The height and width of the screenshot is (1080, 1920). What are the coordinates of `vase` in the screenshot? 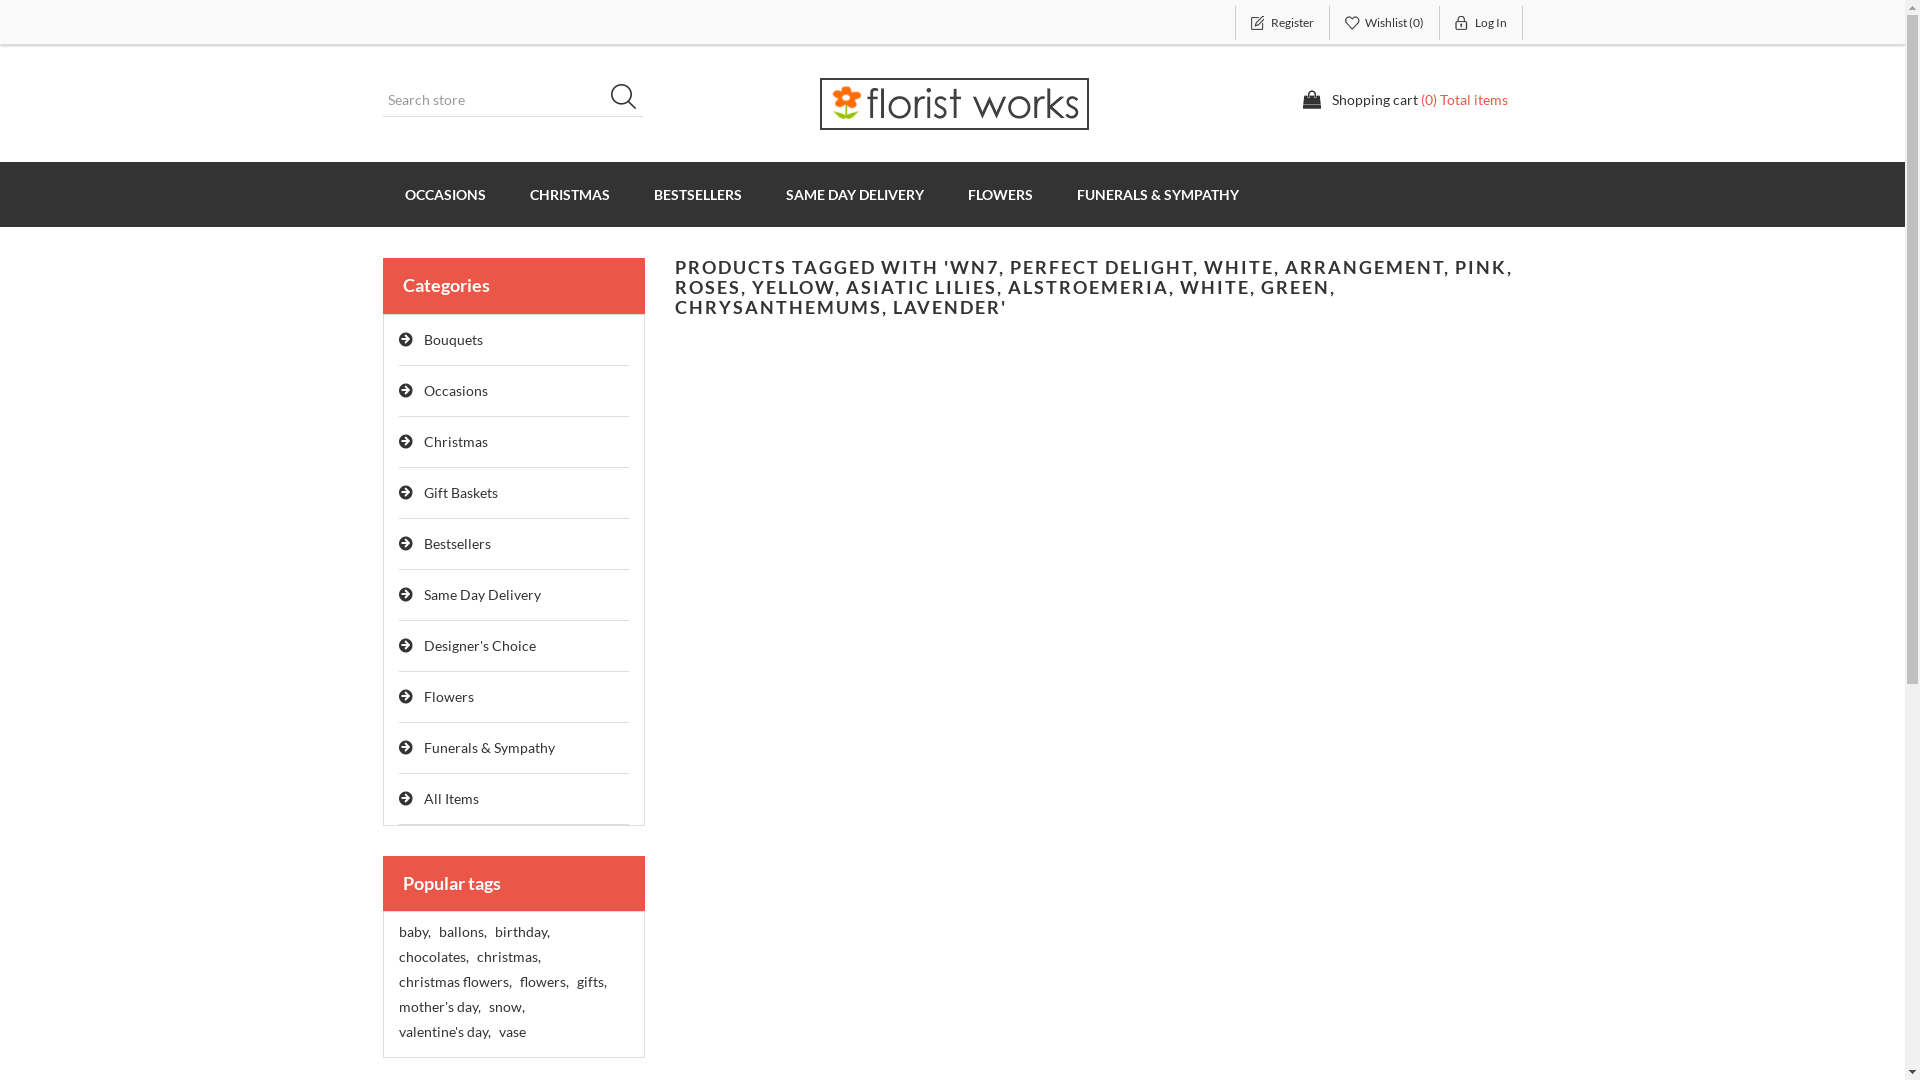 It's located at (512, 1032).